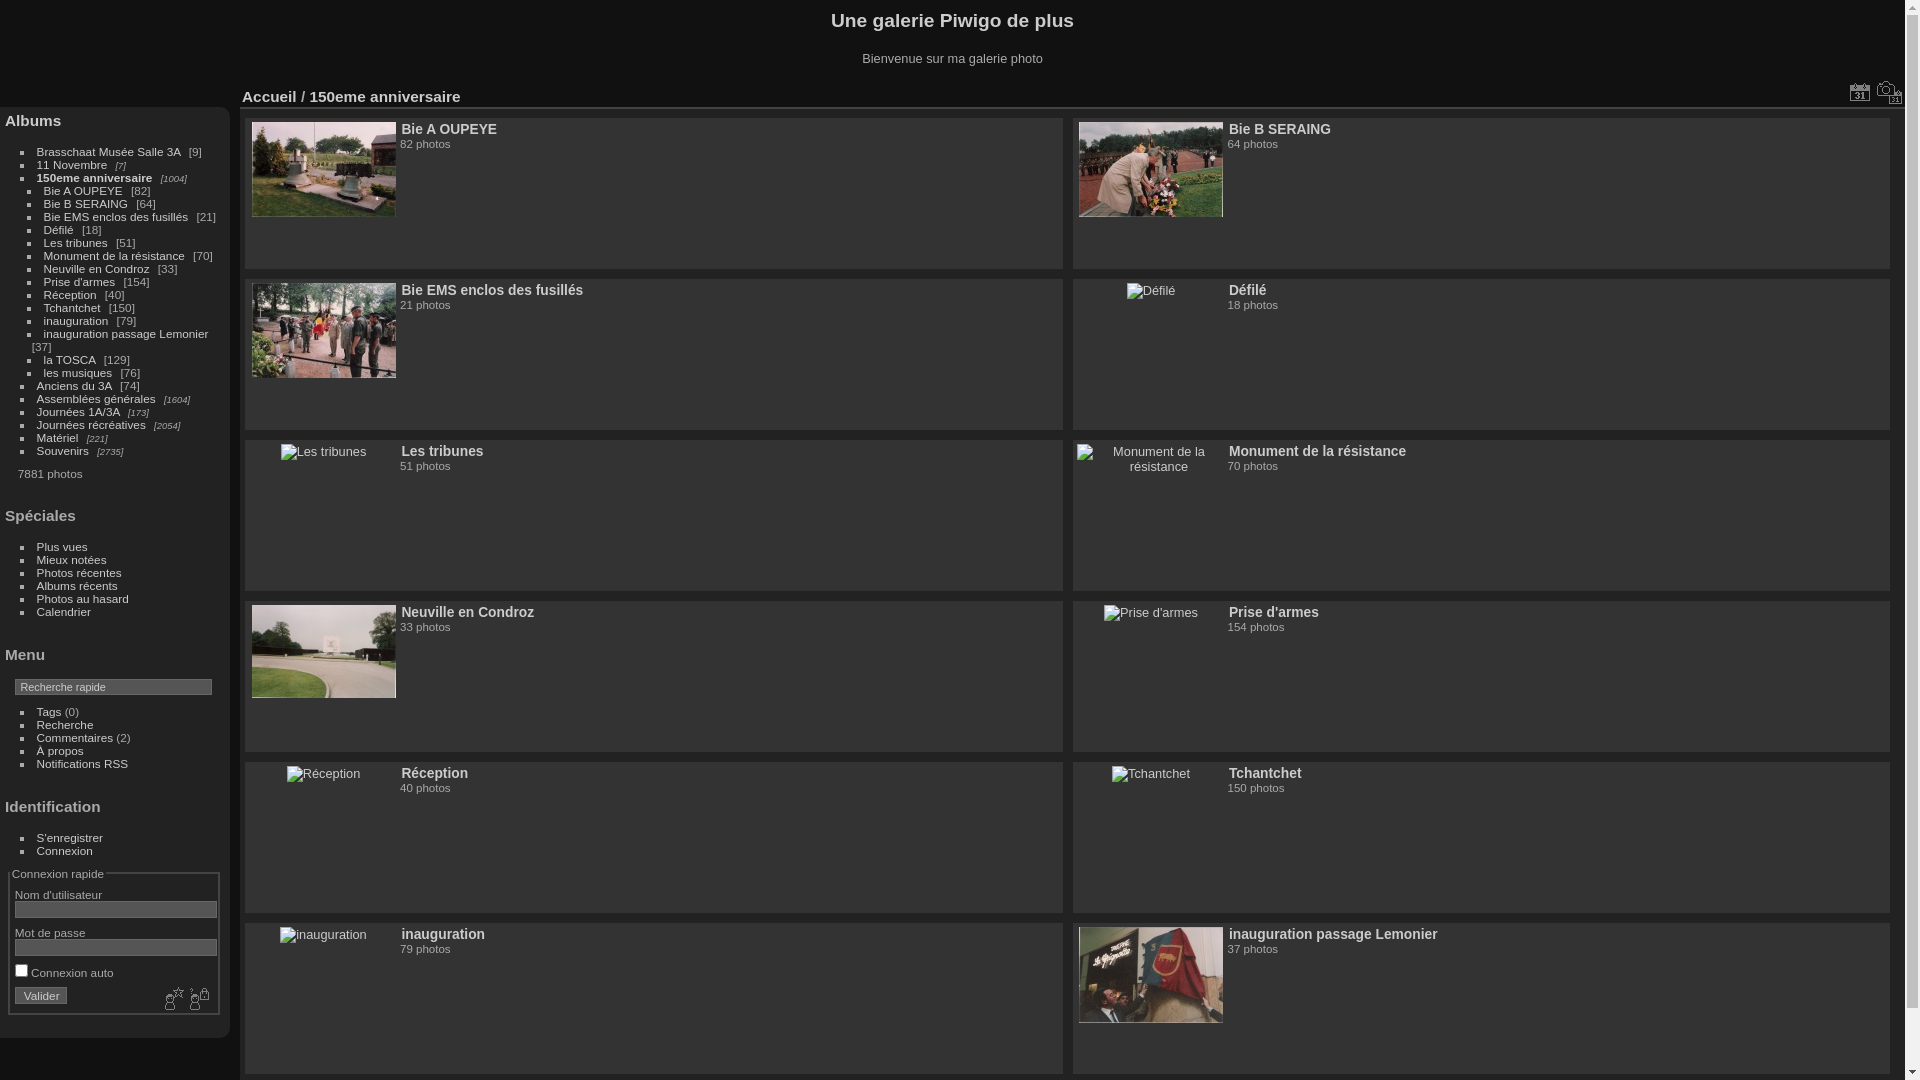 This screenshot has height=1080, width=1920. I want to click on les musiques, so click(78, 372).